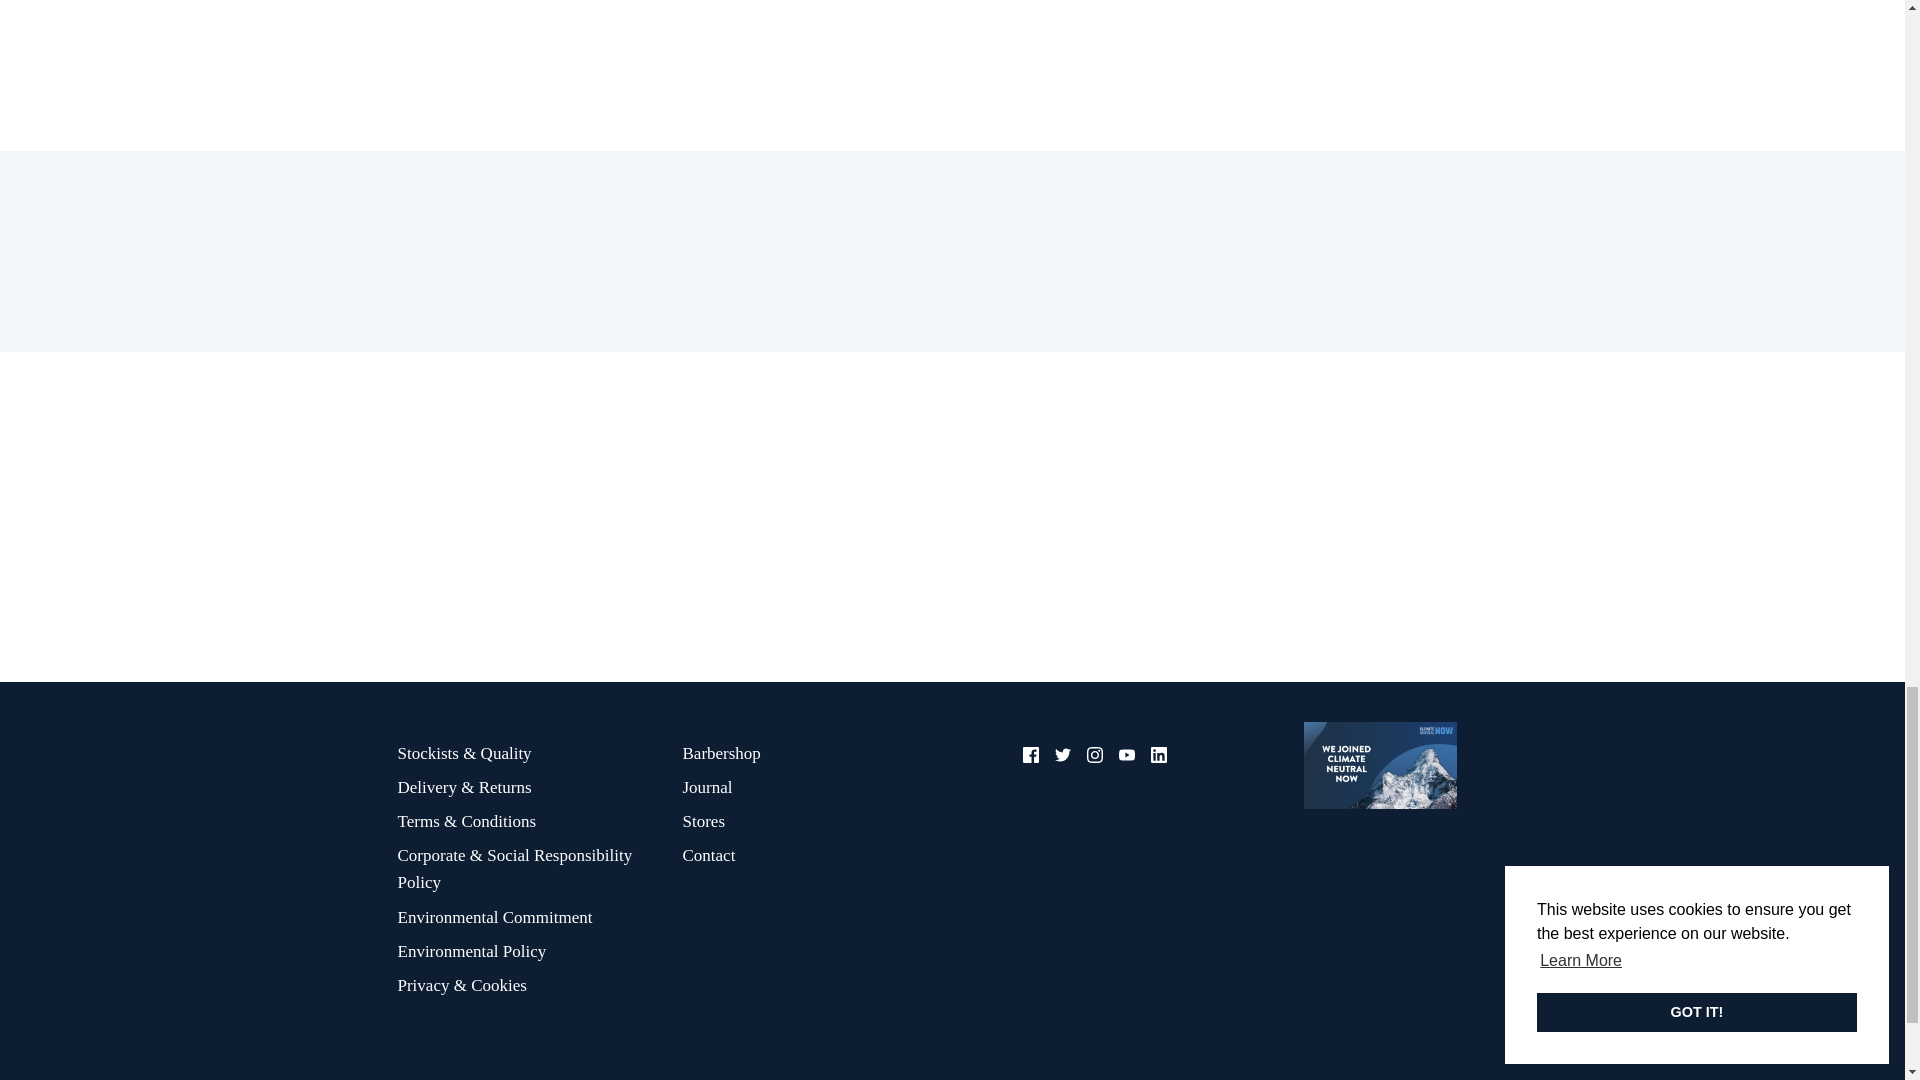 This screenshot has height=1080, width=1920. What do you see at coordinates (1126, 754) in the screenshot?
I see `YouTube icon` at bounding box center [1126, 754].